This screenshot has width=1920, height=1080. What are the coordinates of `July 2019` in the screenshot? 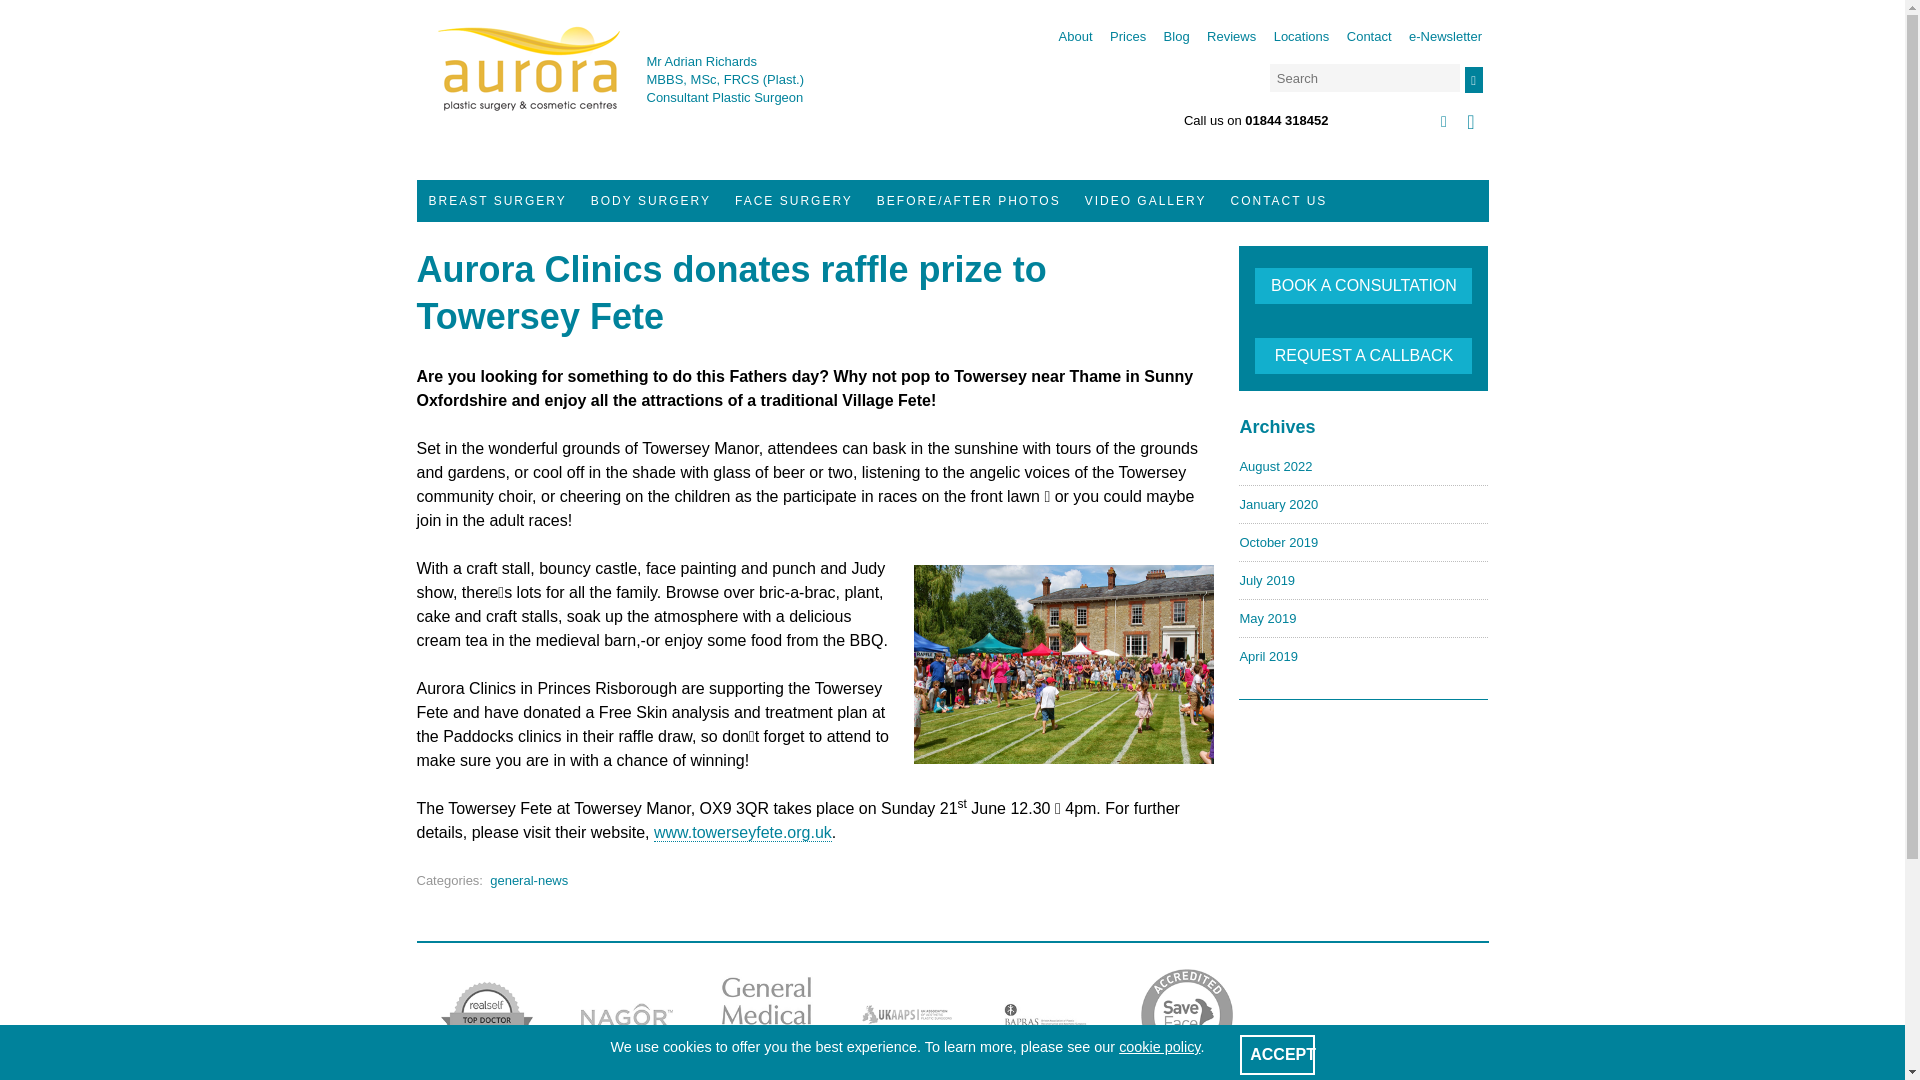 It's located at (1266, 580).